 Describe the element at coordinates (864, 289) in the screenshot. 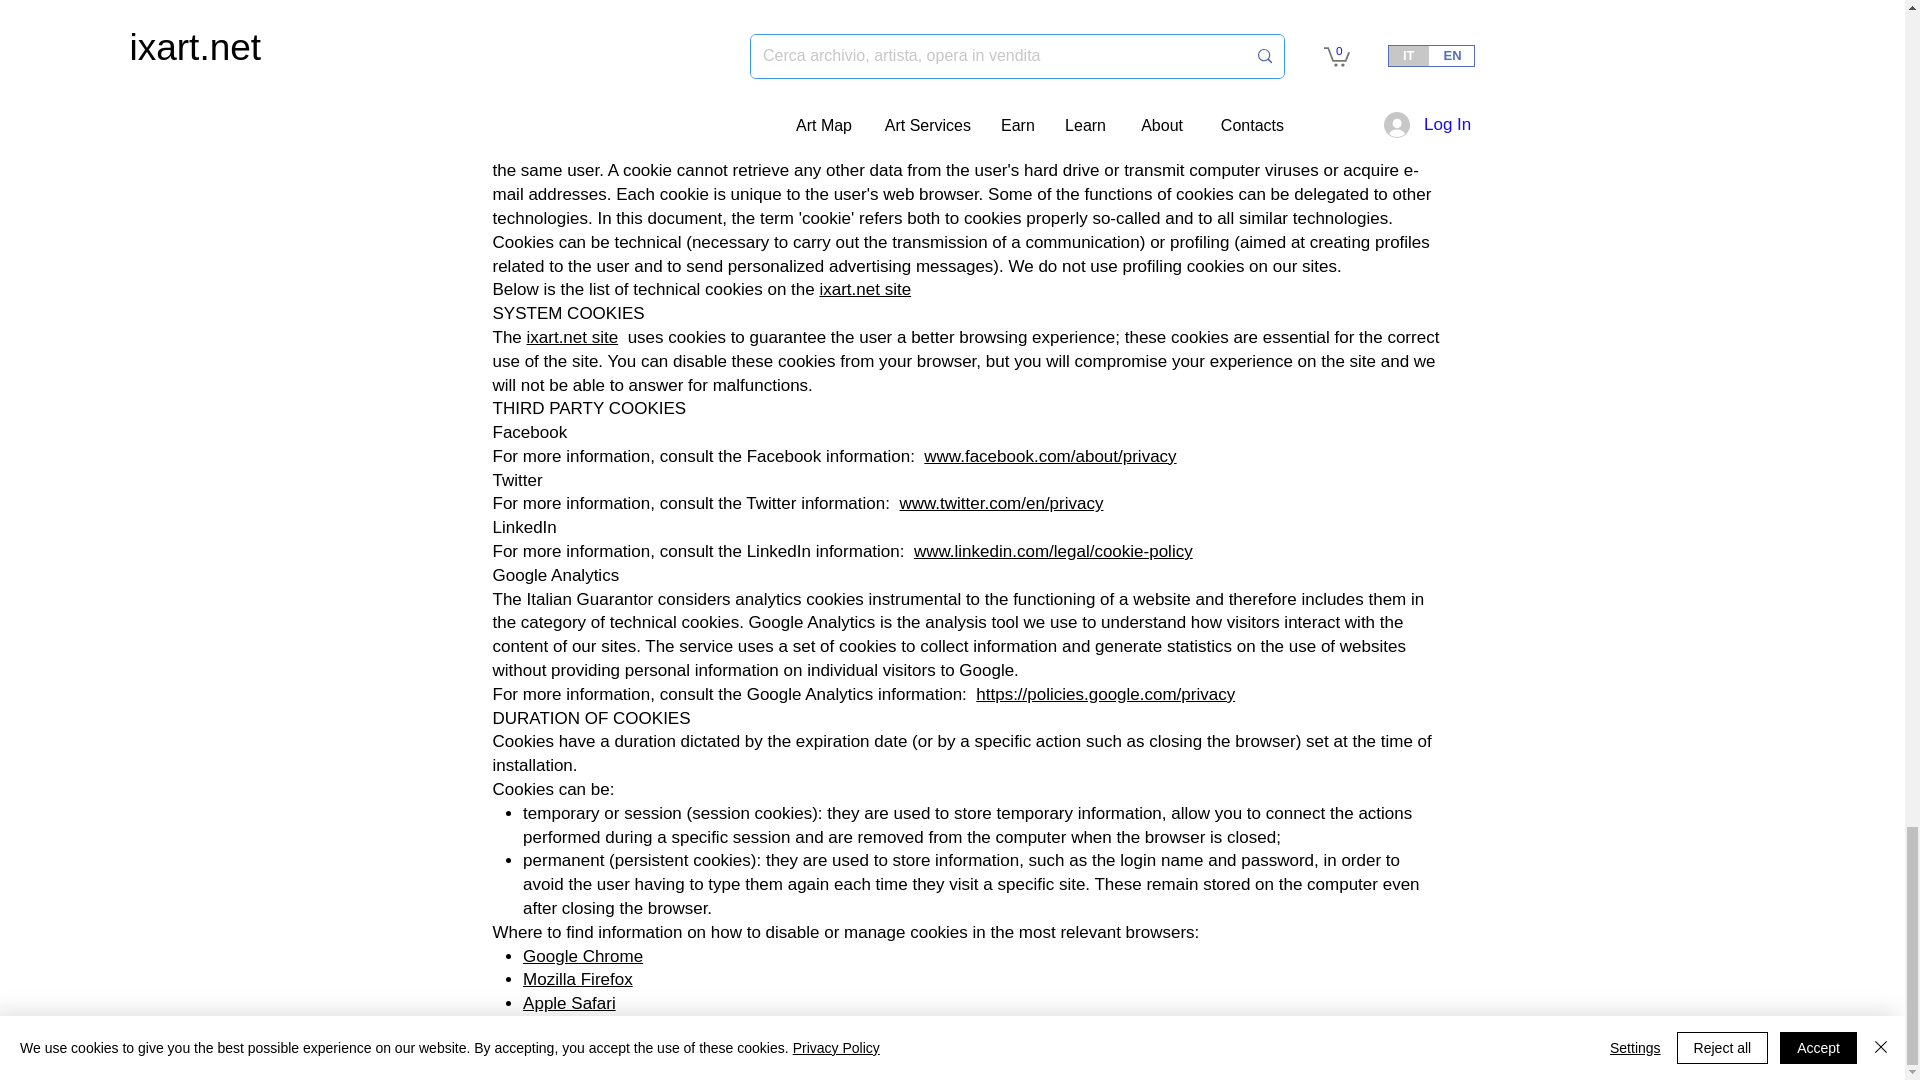

I see `ixart.net site` at that location.